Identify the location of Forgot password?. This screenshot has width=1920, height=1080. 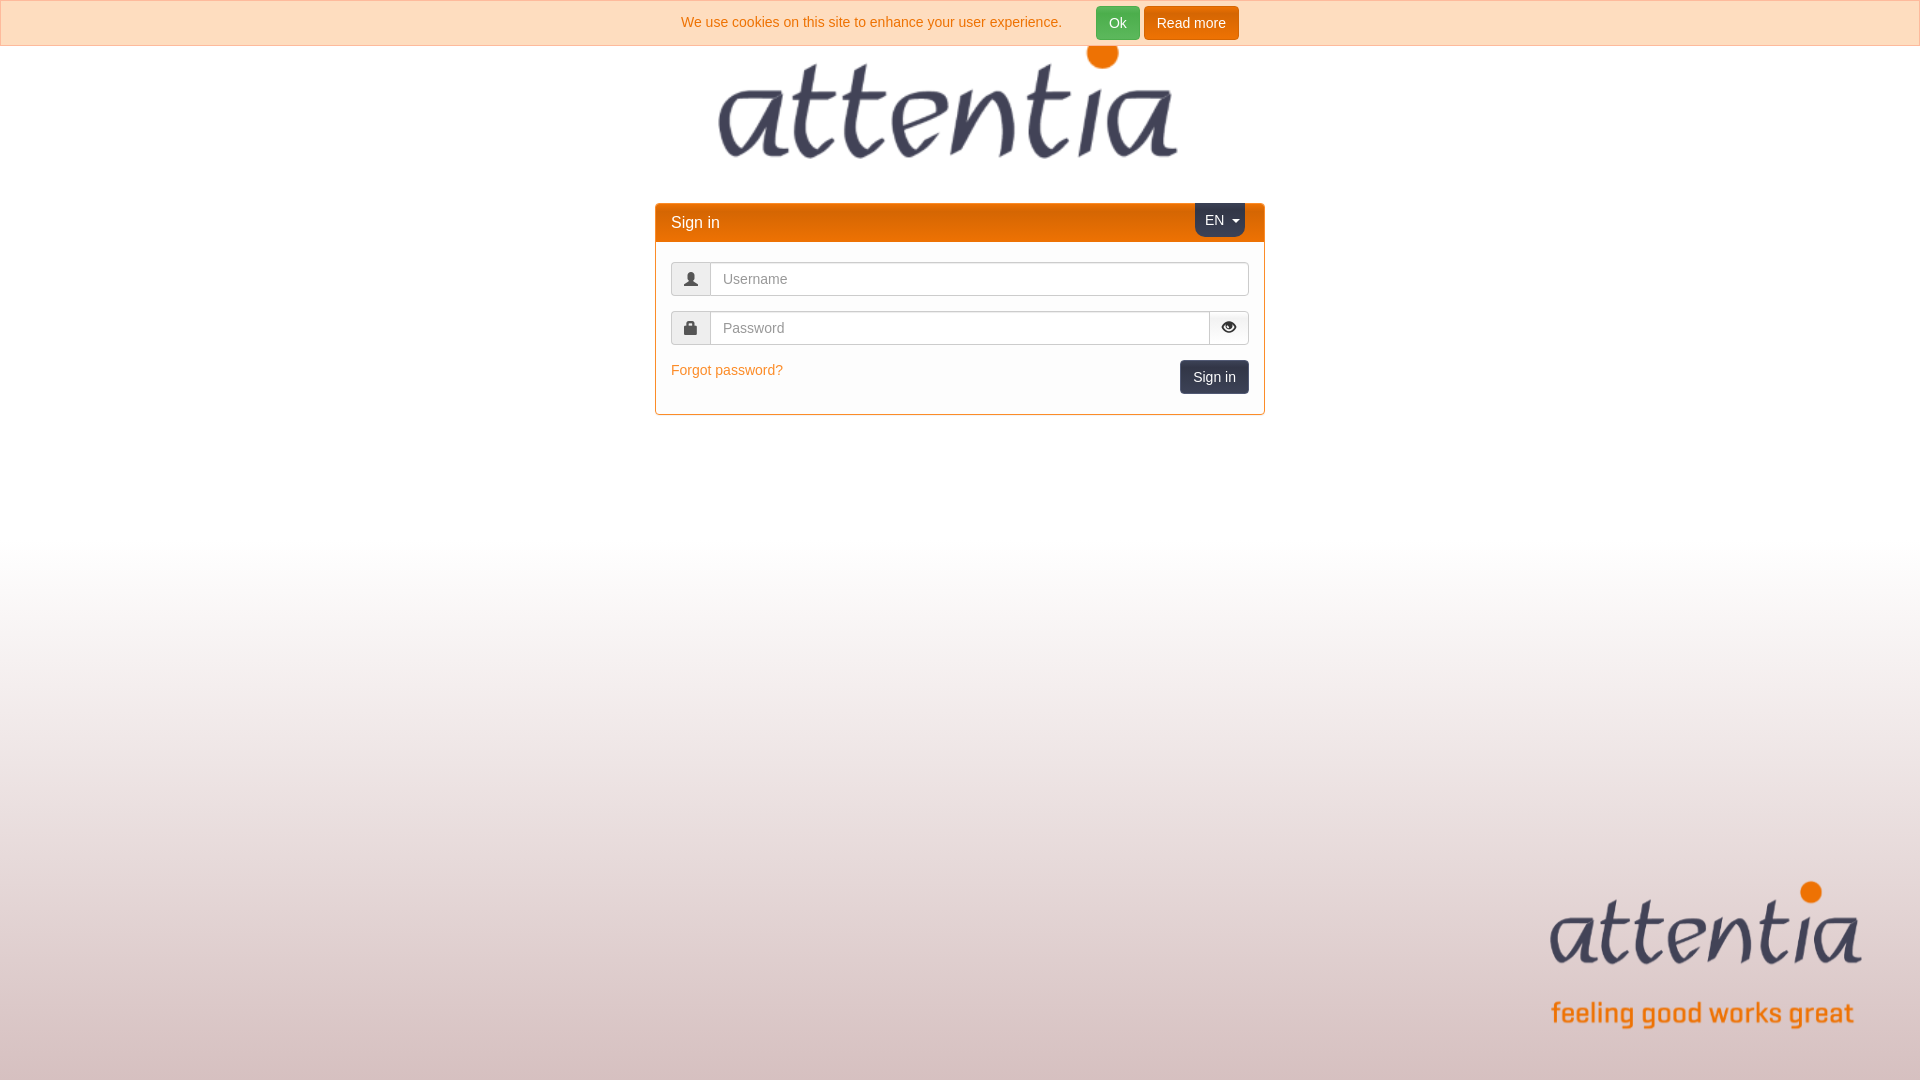
(727, 370).